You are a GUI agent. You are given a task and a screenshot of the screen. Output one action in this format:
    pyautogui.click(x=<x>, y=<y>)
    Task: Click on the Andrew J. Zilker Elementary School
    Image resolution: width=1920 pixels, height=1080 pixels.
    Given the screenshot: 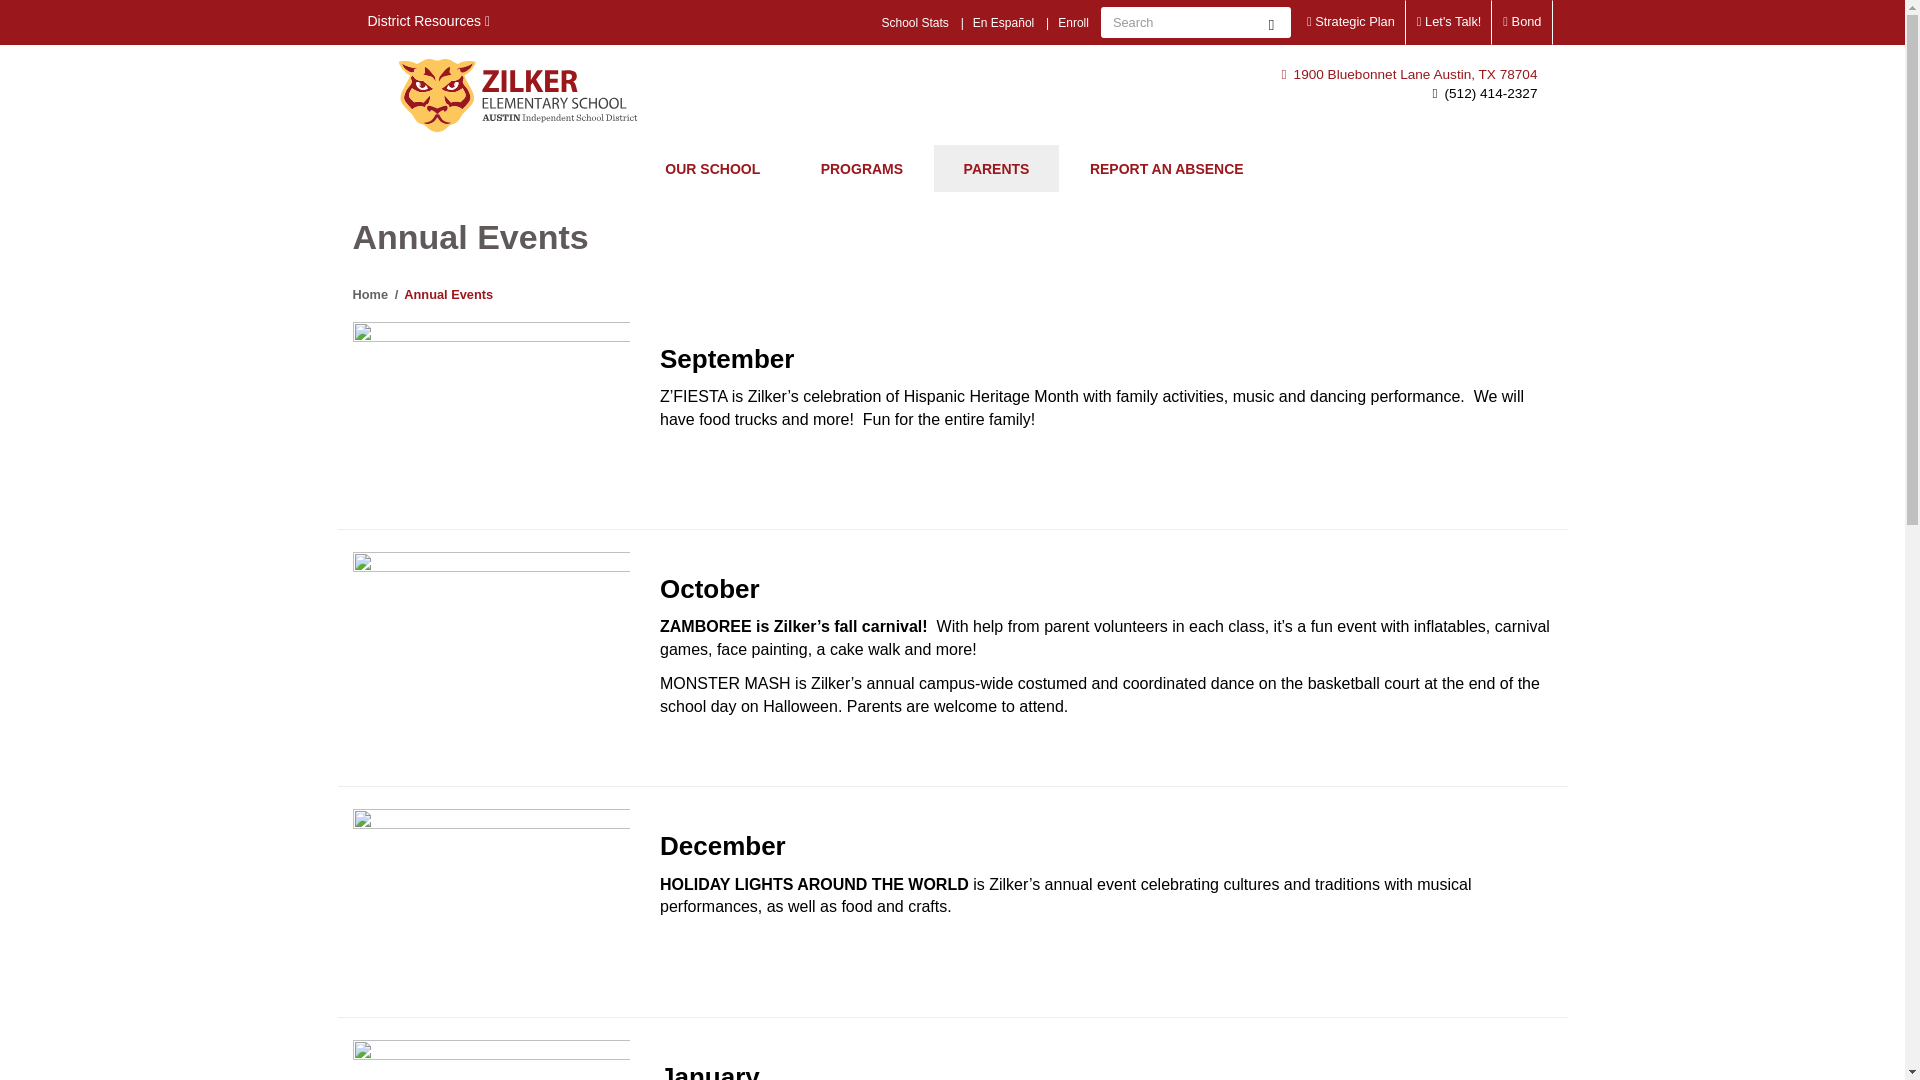 What is the action you would take?
    pyautogui.click(x=519, y=95)
    